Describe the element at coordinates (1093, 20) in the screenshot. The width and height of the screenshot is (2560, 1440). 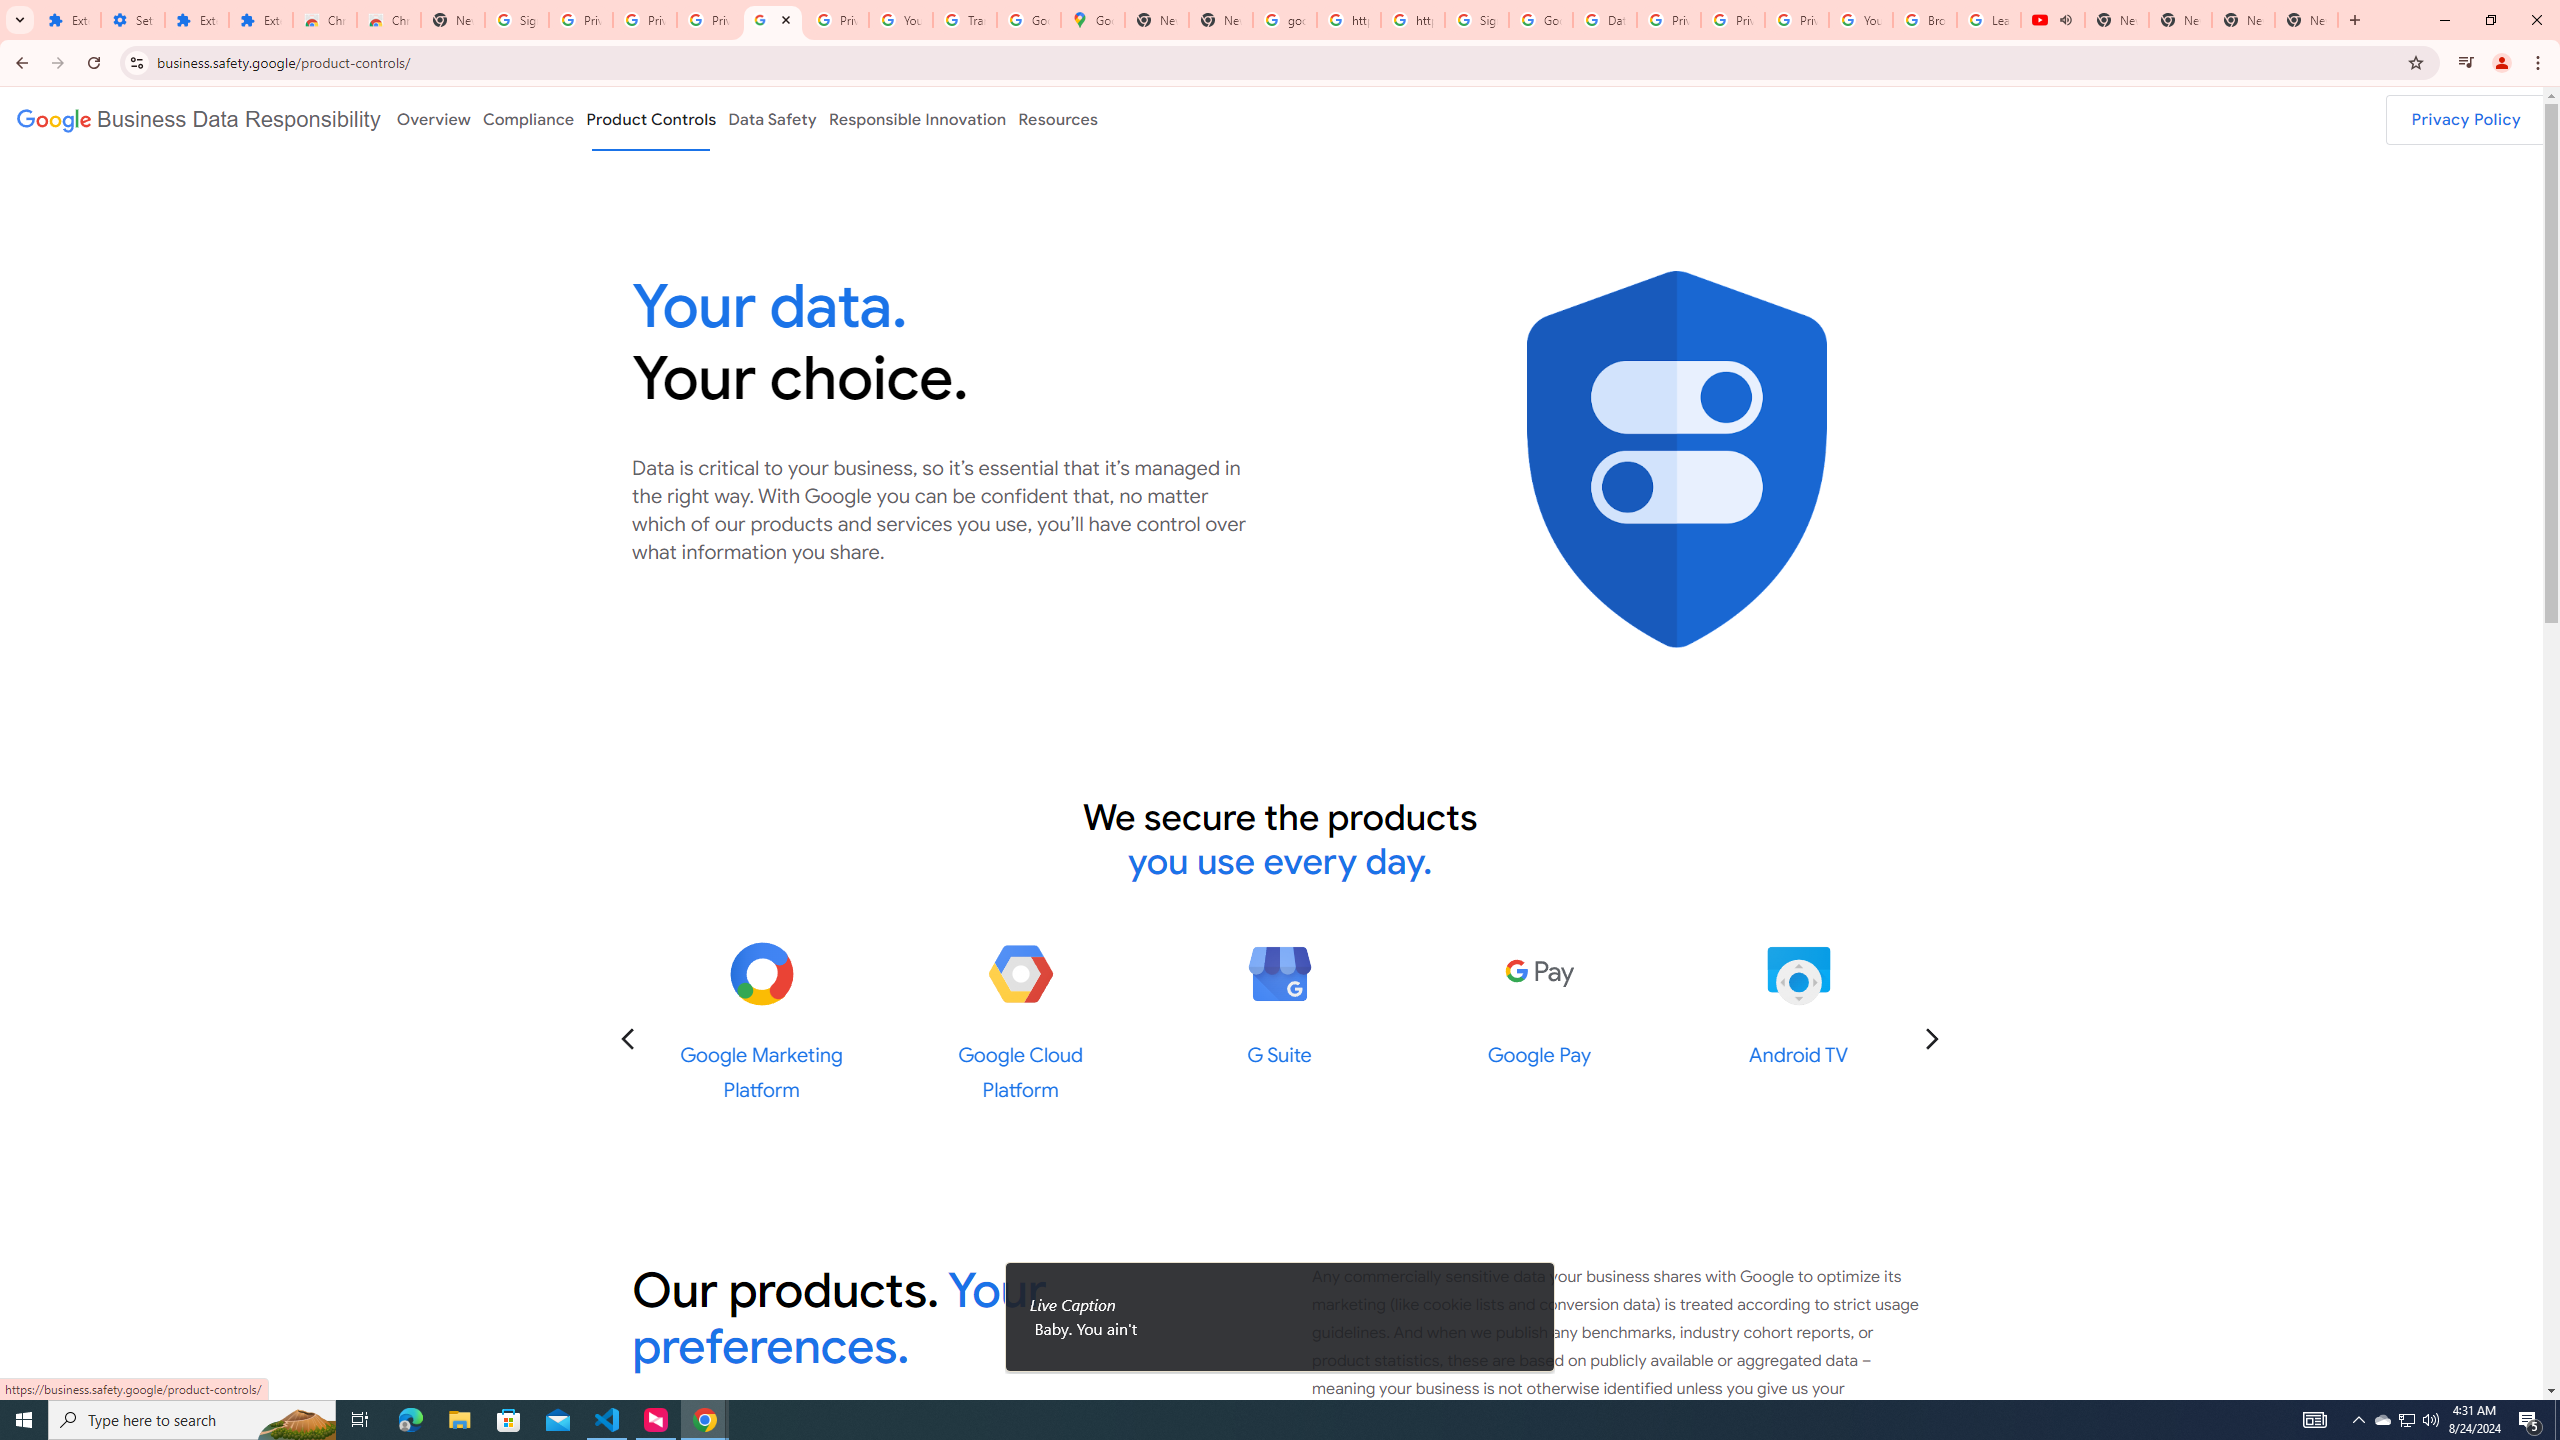
I see `Google Maps` at that location.